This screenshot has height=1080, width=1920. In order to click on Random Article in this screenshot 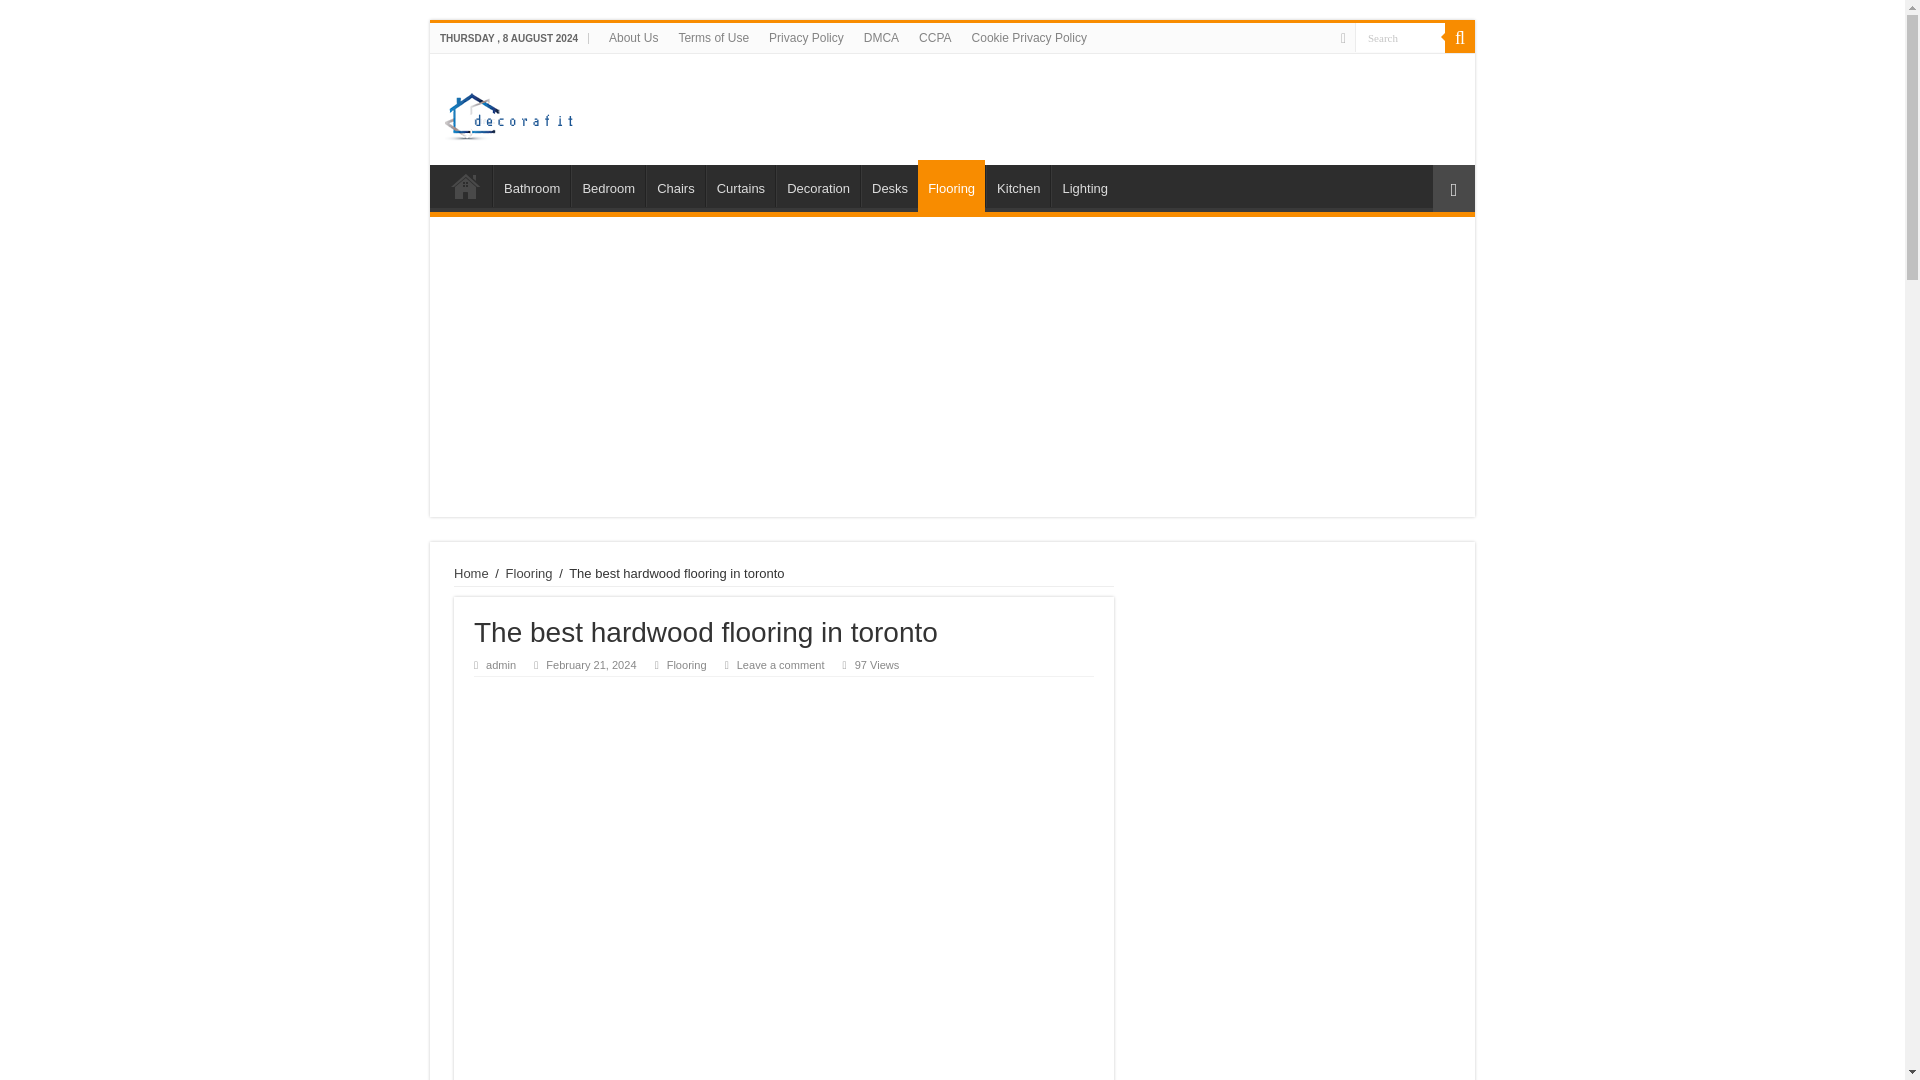, I will do `click(1453, 188)`.